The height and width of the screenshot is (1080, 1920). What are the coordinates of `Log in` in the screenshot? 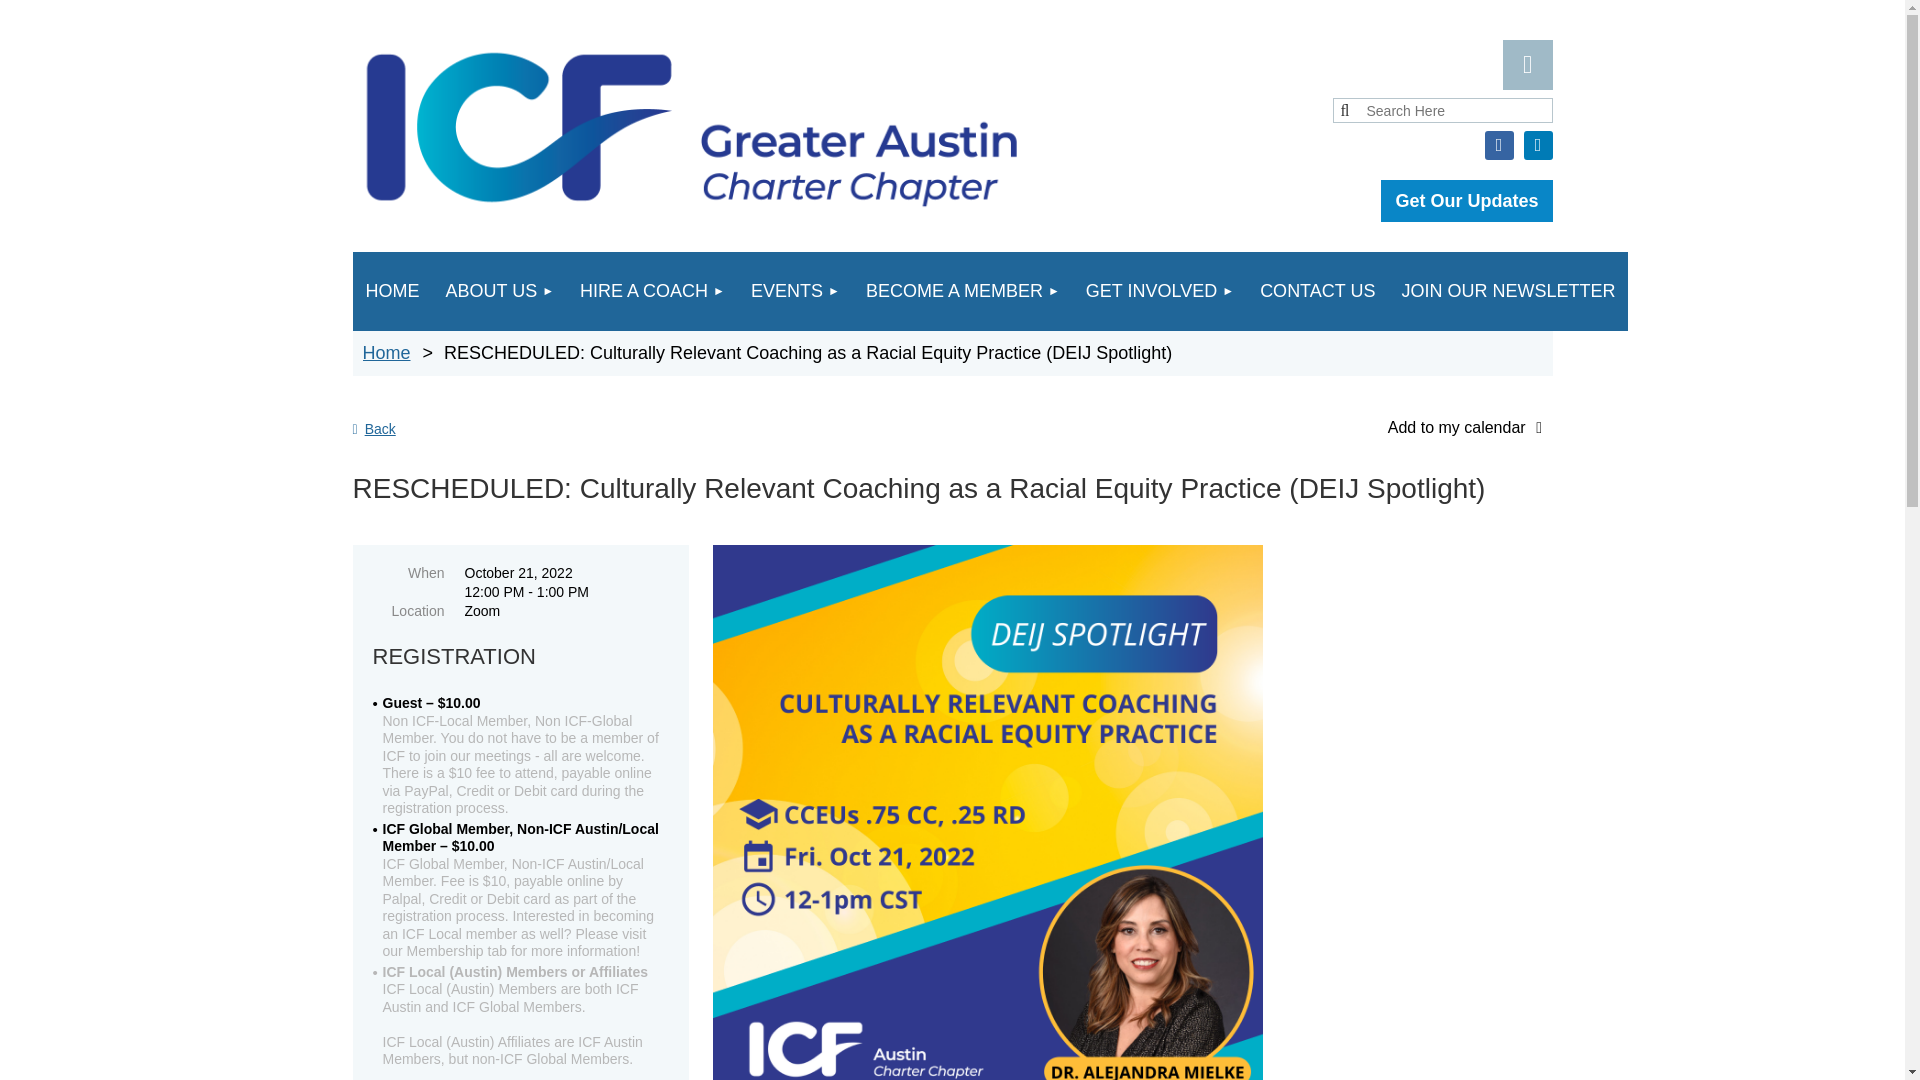 It's located at (1526, 64).